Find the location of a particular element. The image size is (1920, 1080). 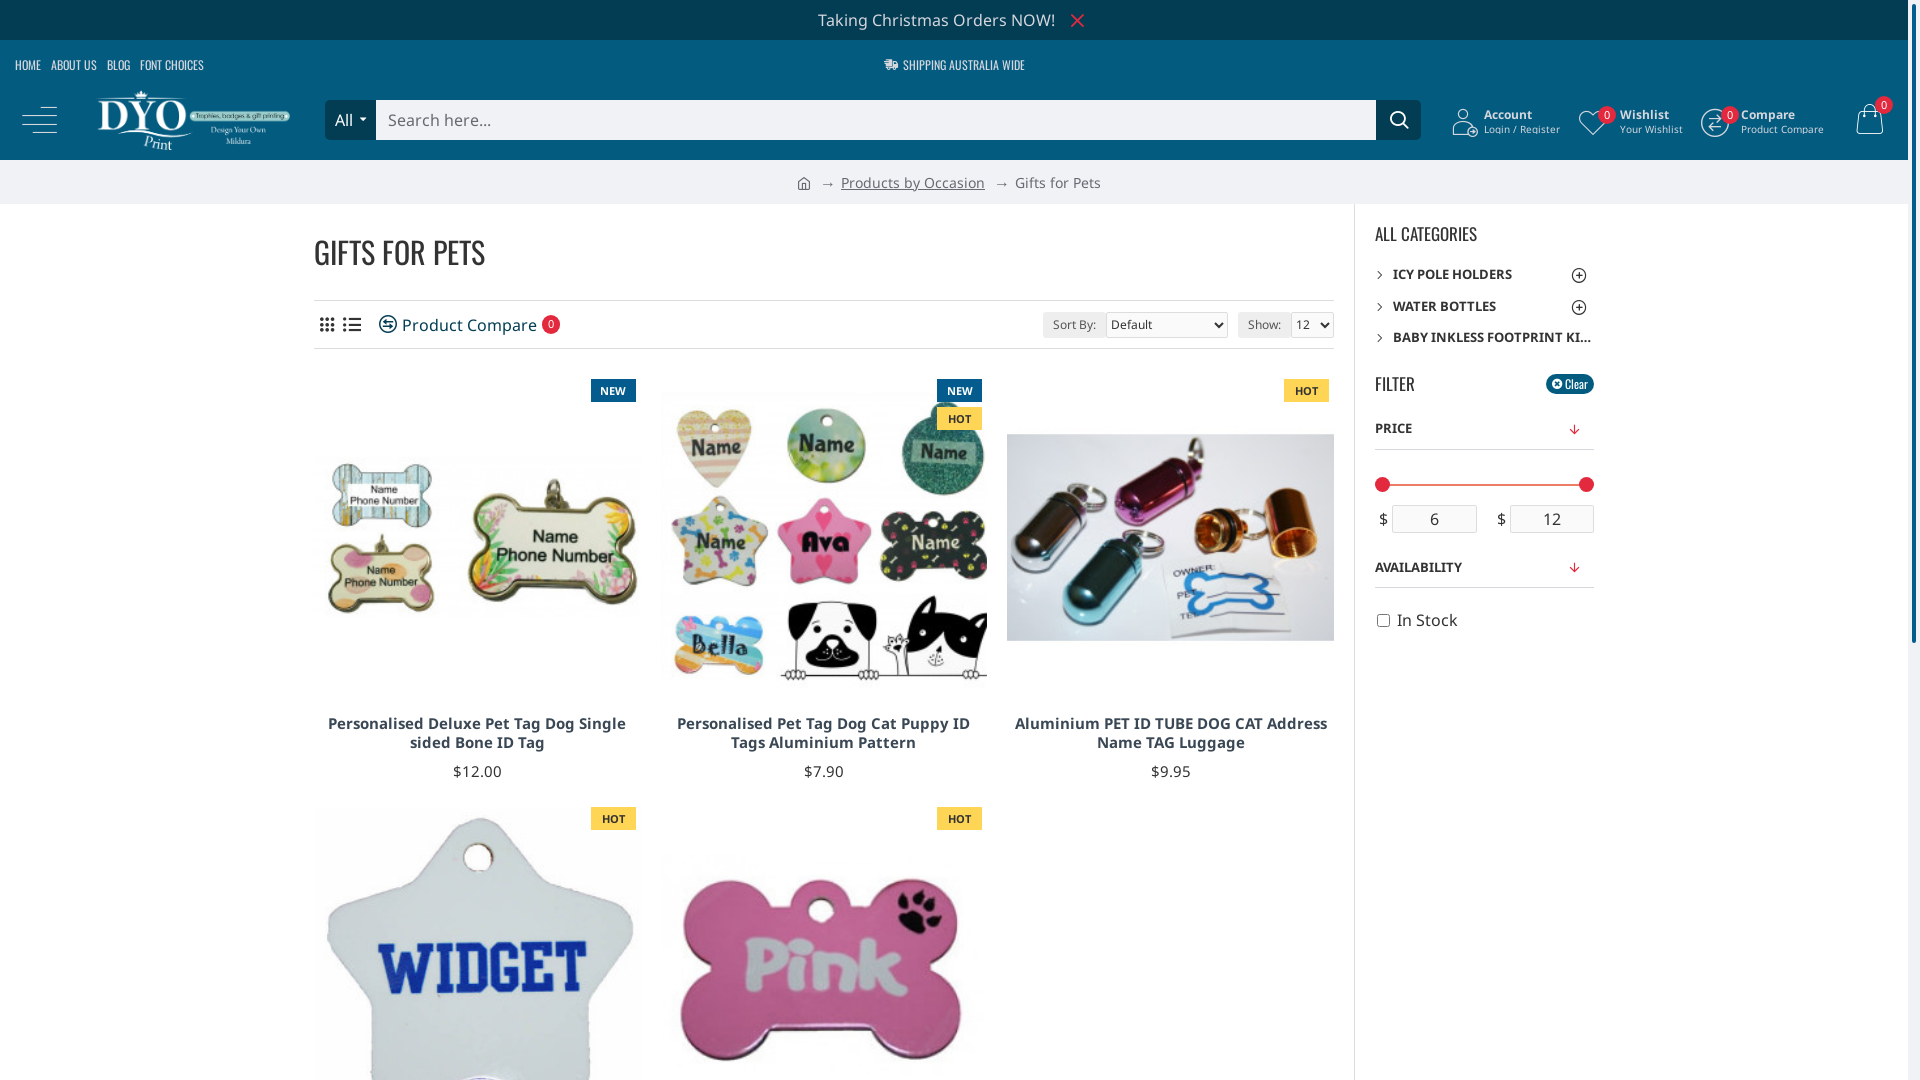

Clear is located at coordinates (1570, 384).